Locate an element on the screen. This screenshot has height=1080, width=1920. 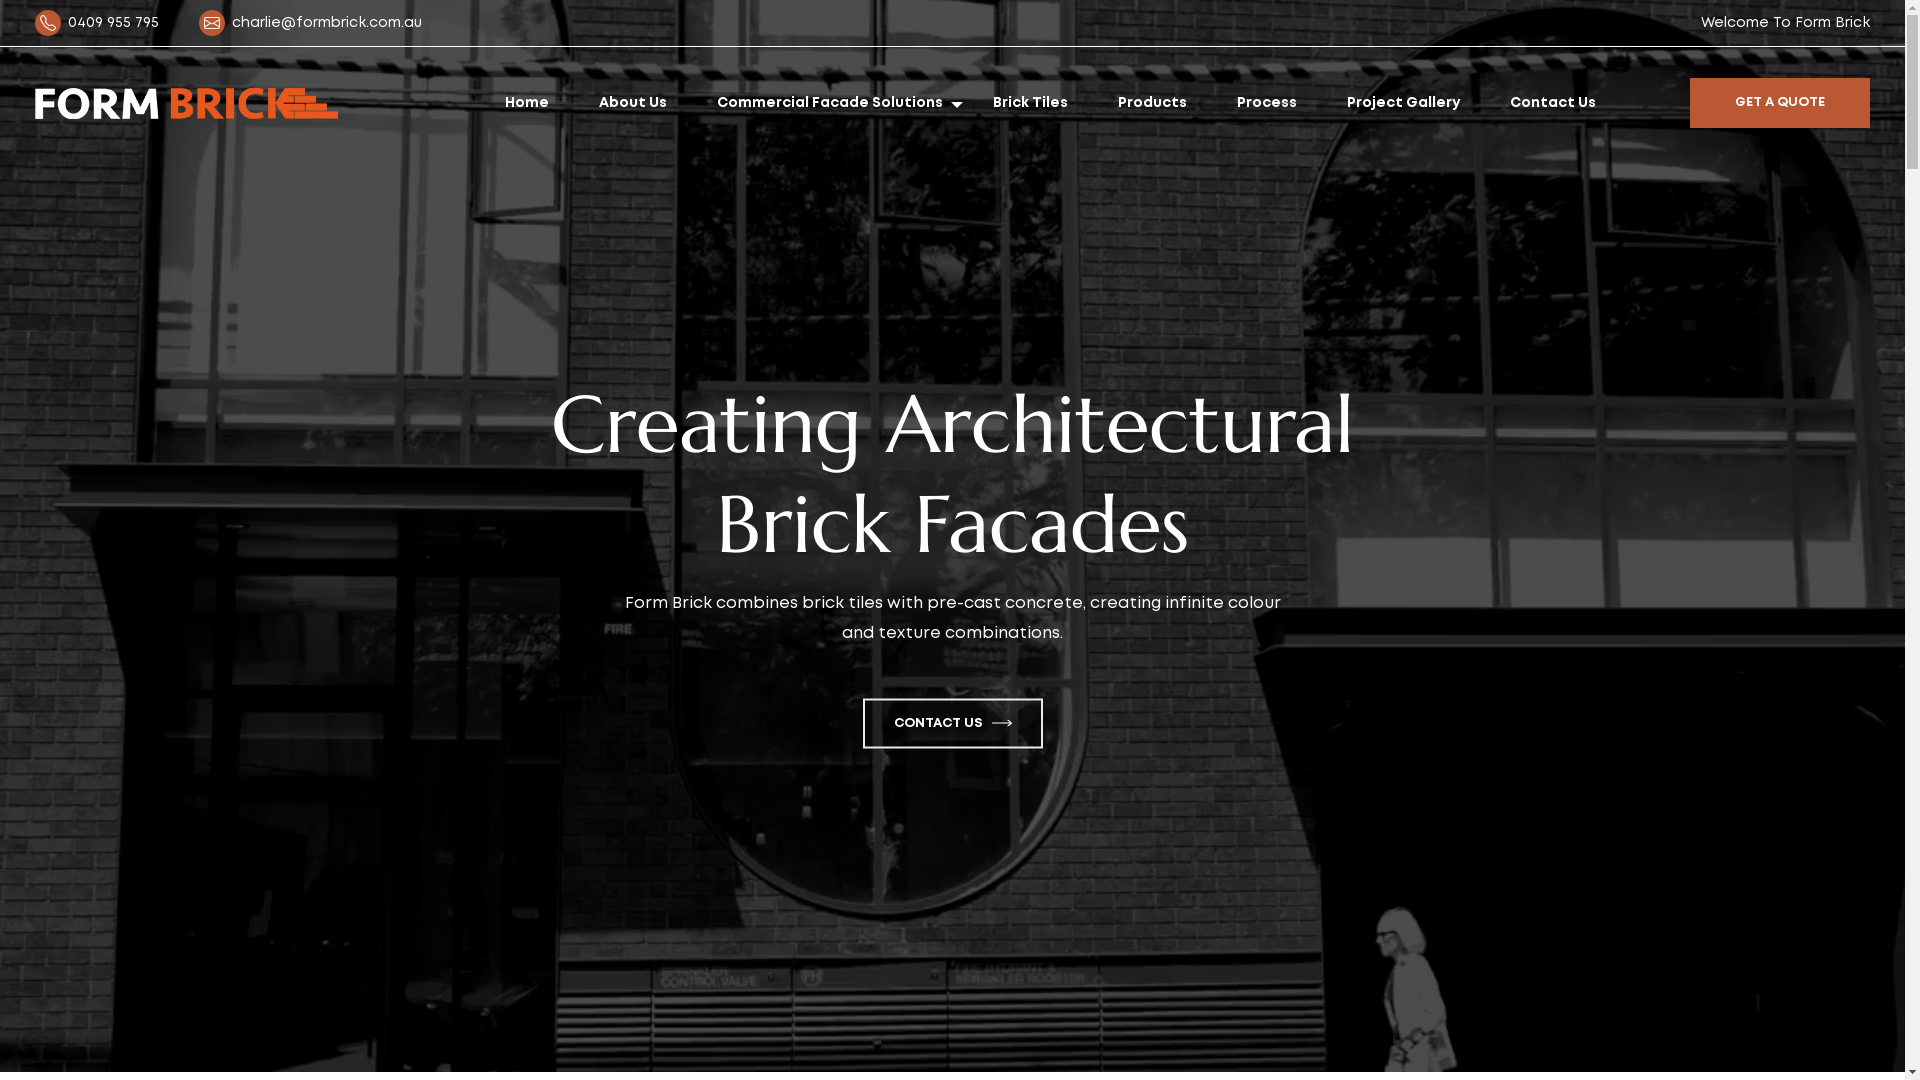
charlie@formbrick.com.au is located at coordinates (327, 22).